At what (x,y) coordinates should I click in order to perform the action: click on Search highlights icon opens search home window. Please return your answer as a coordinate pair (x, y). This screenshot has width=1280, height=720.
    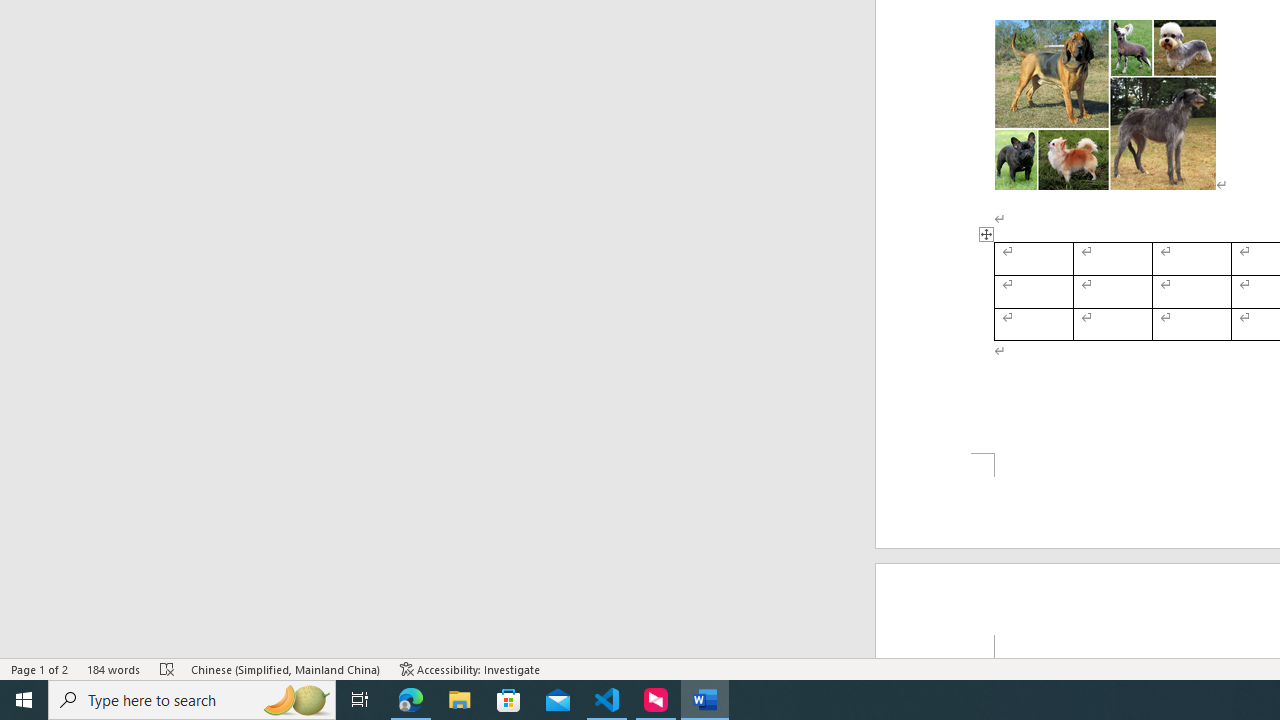
    Looking at the image, I should click on (296, 700).